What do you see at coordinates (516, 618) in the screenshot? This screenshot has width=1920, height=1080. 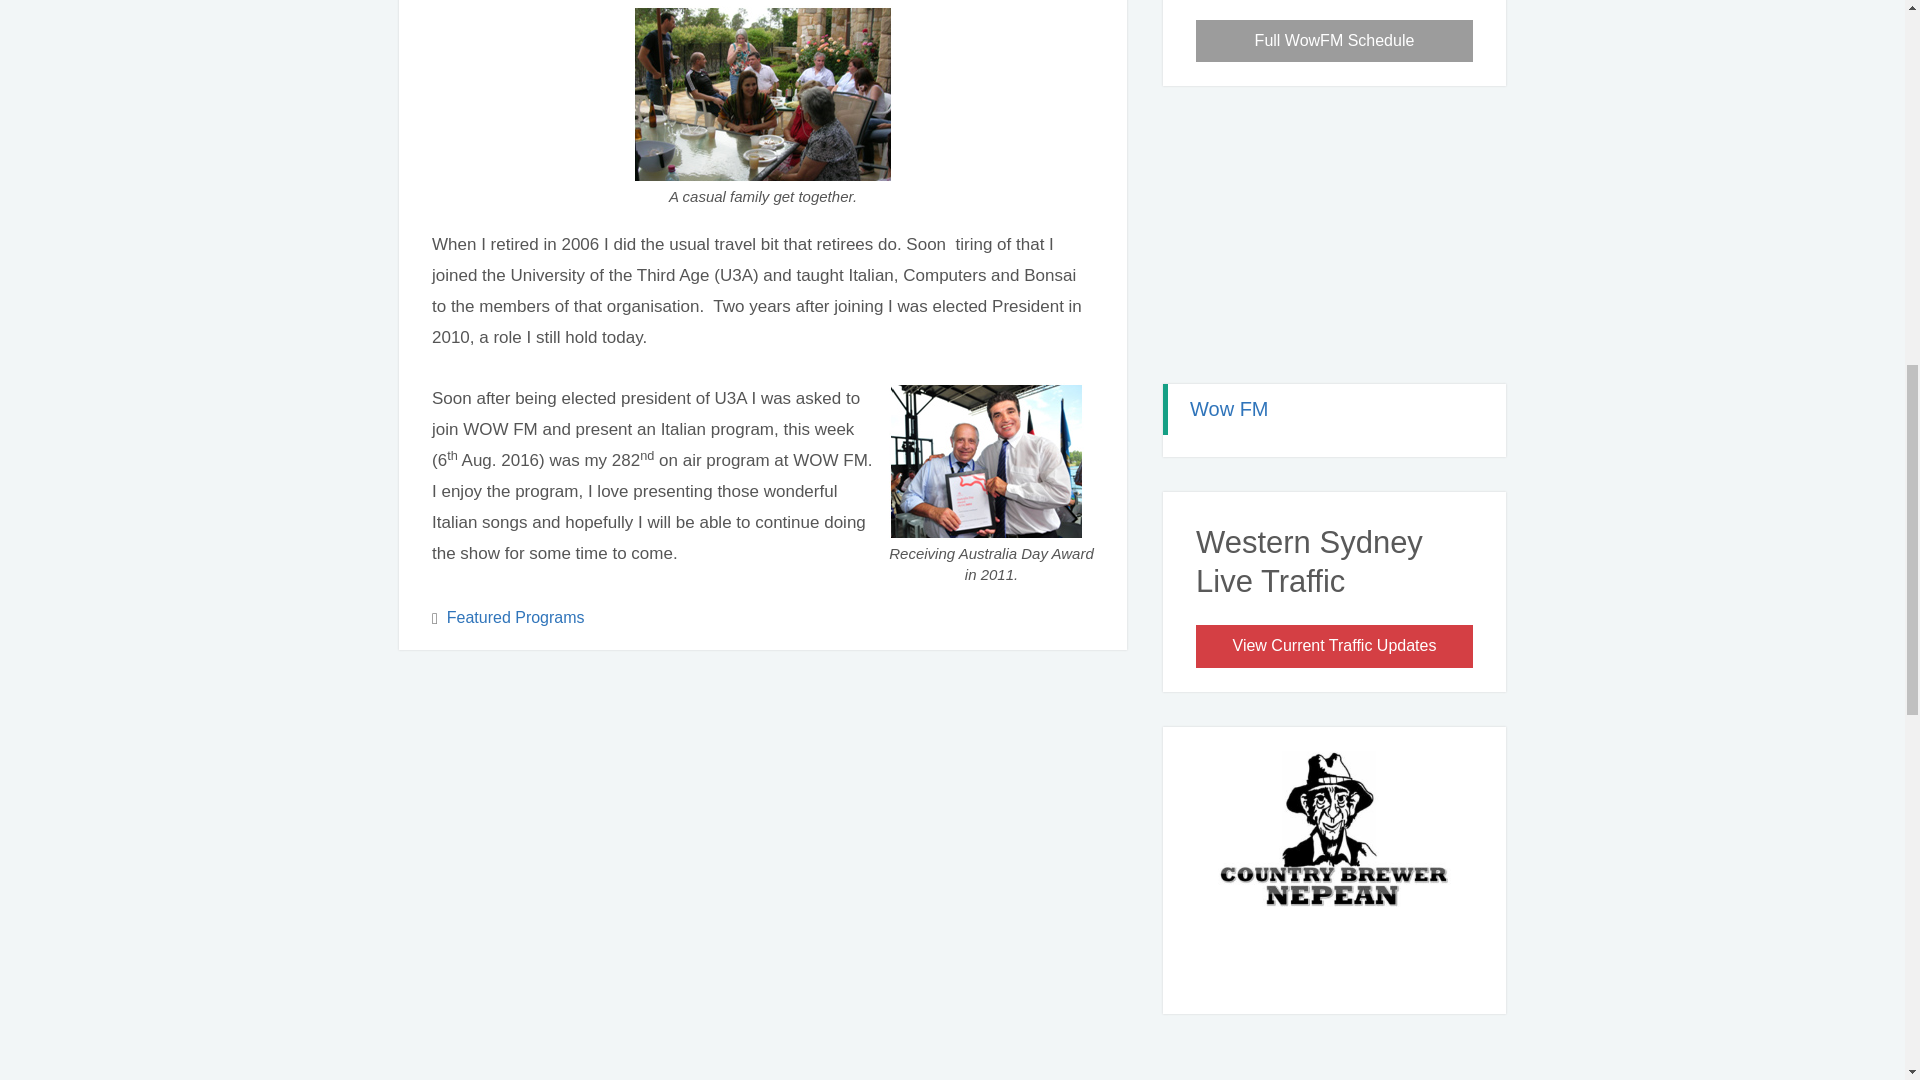 I see `Featured Programs` at bounding box center [516, 618].